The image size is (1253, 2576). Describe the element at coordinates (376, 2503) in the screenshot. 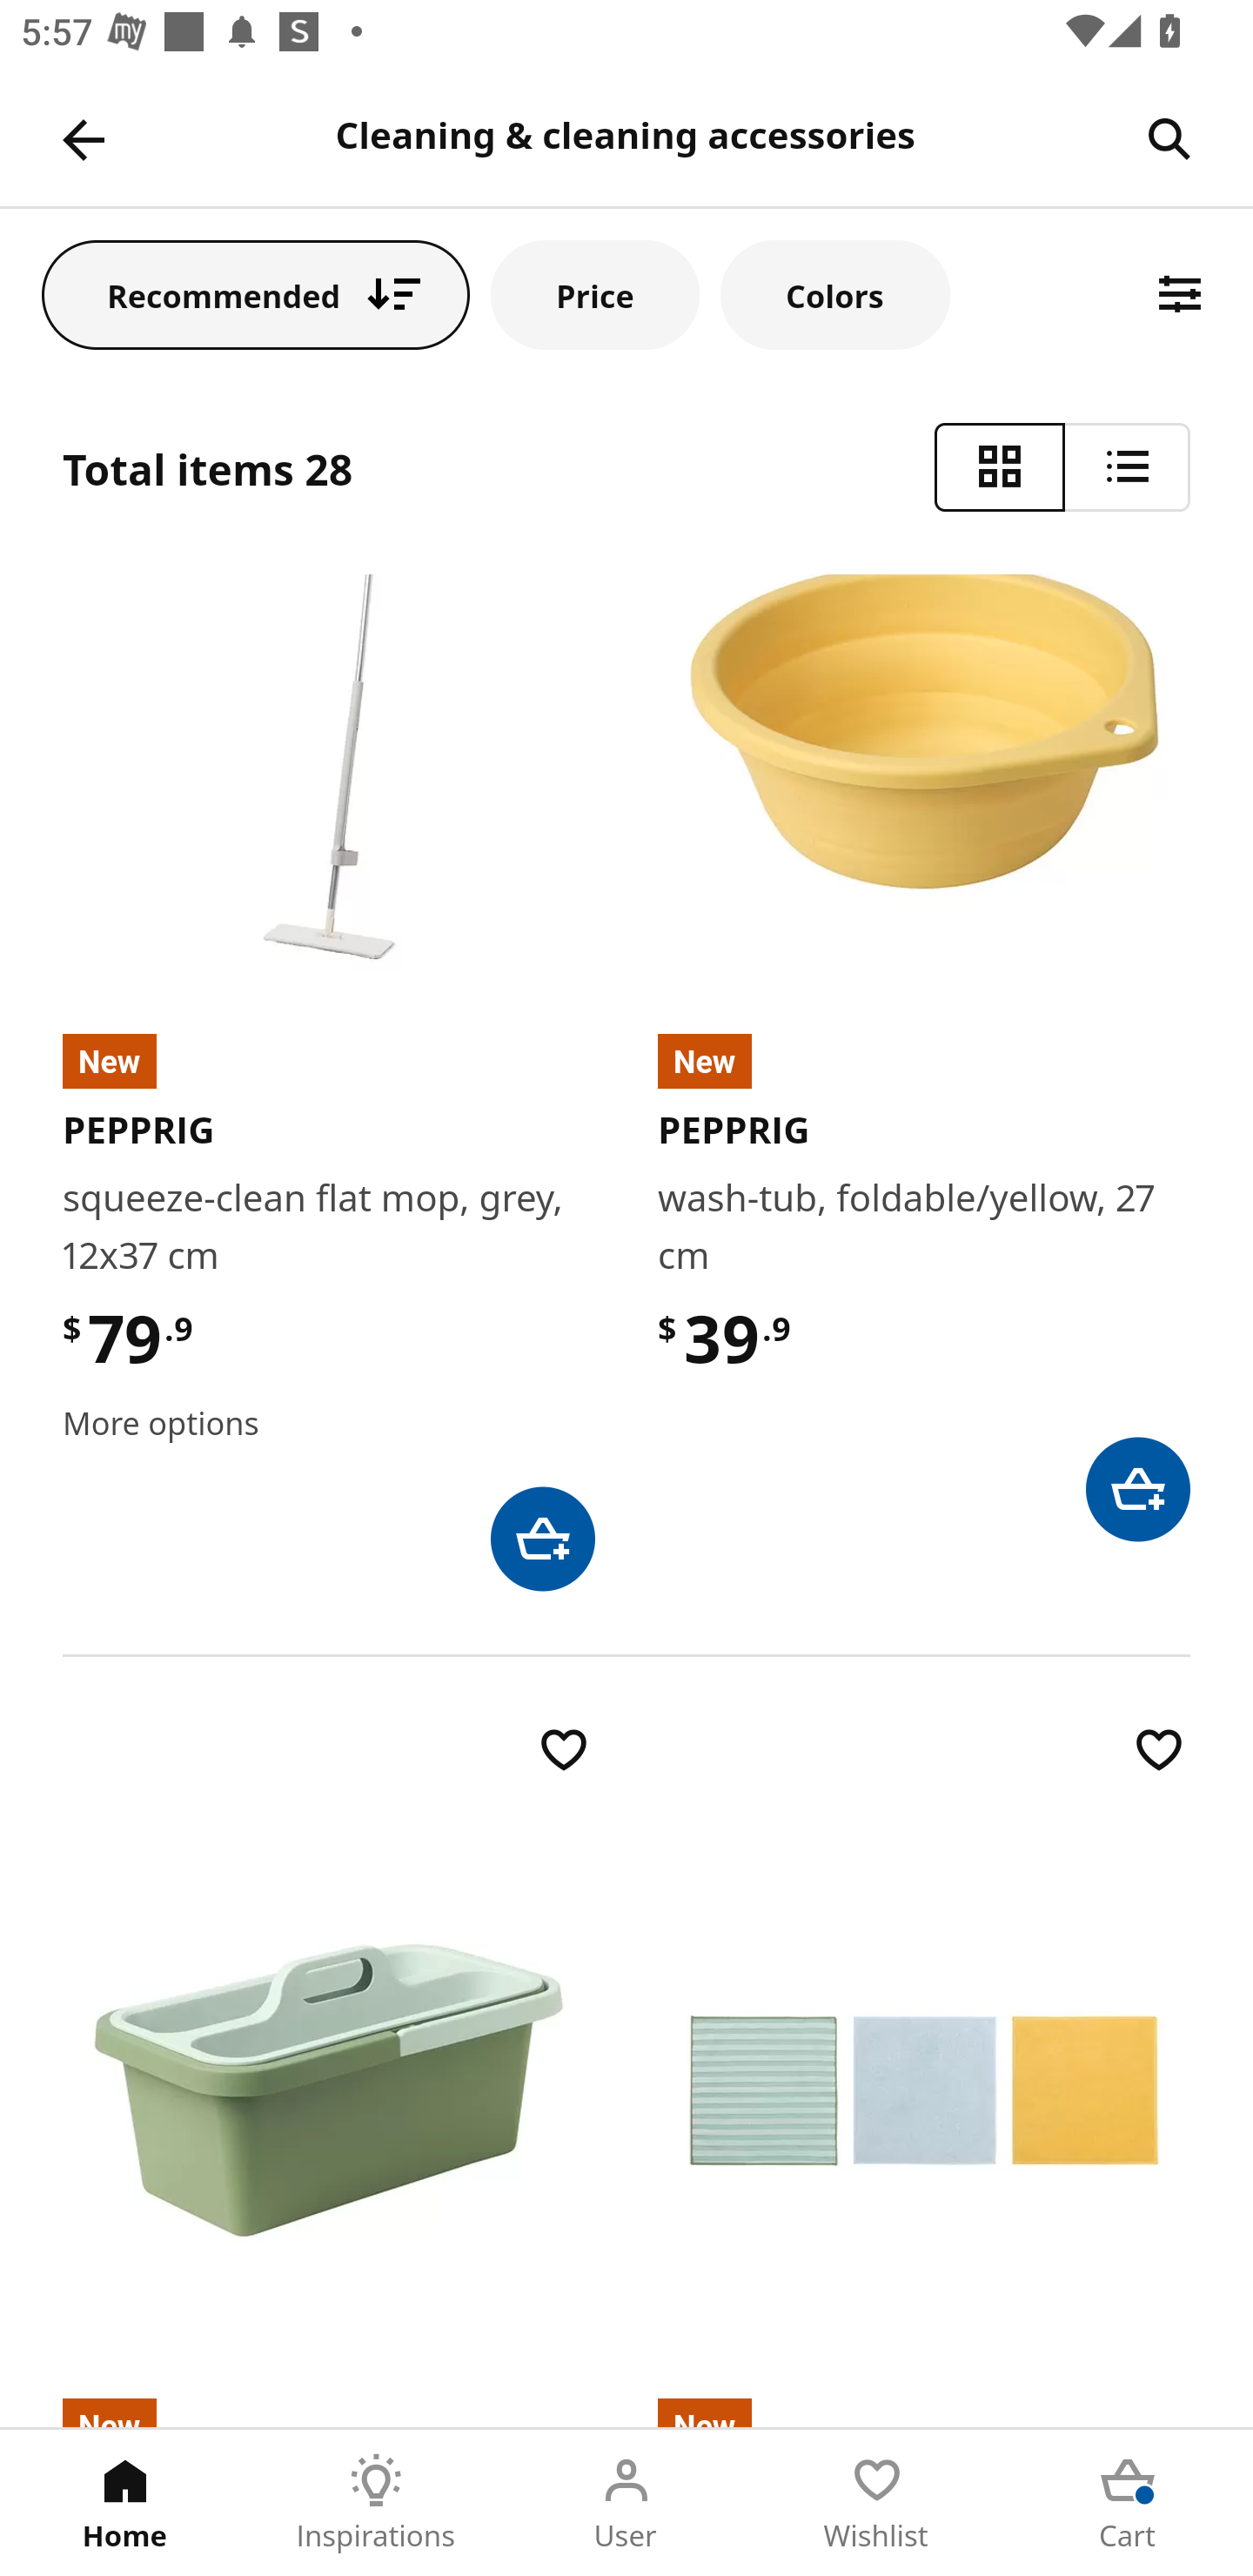

I see `Inspirations
Tab 2 of 5` at that location.